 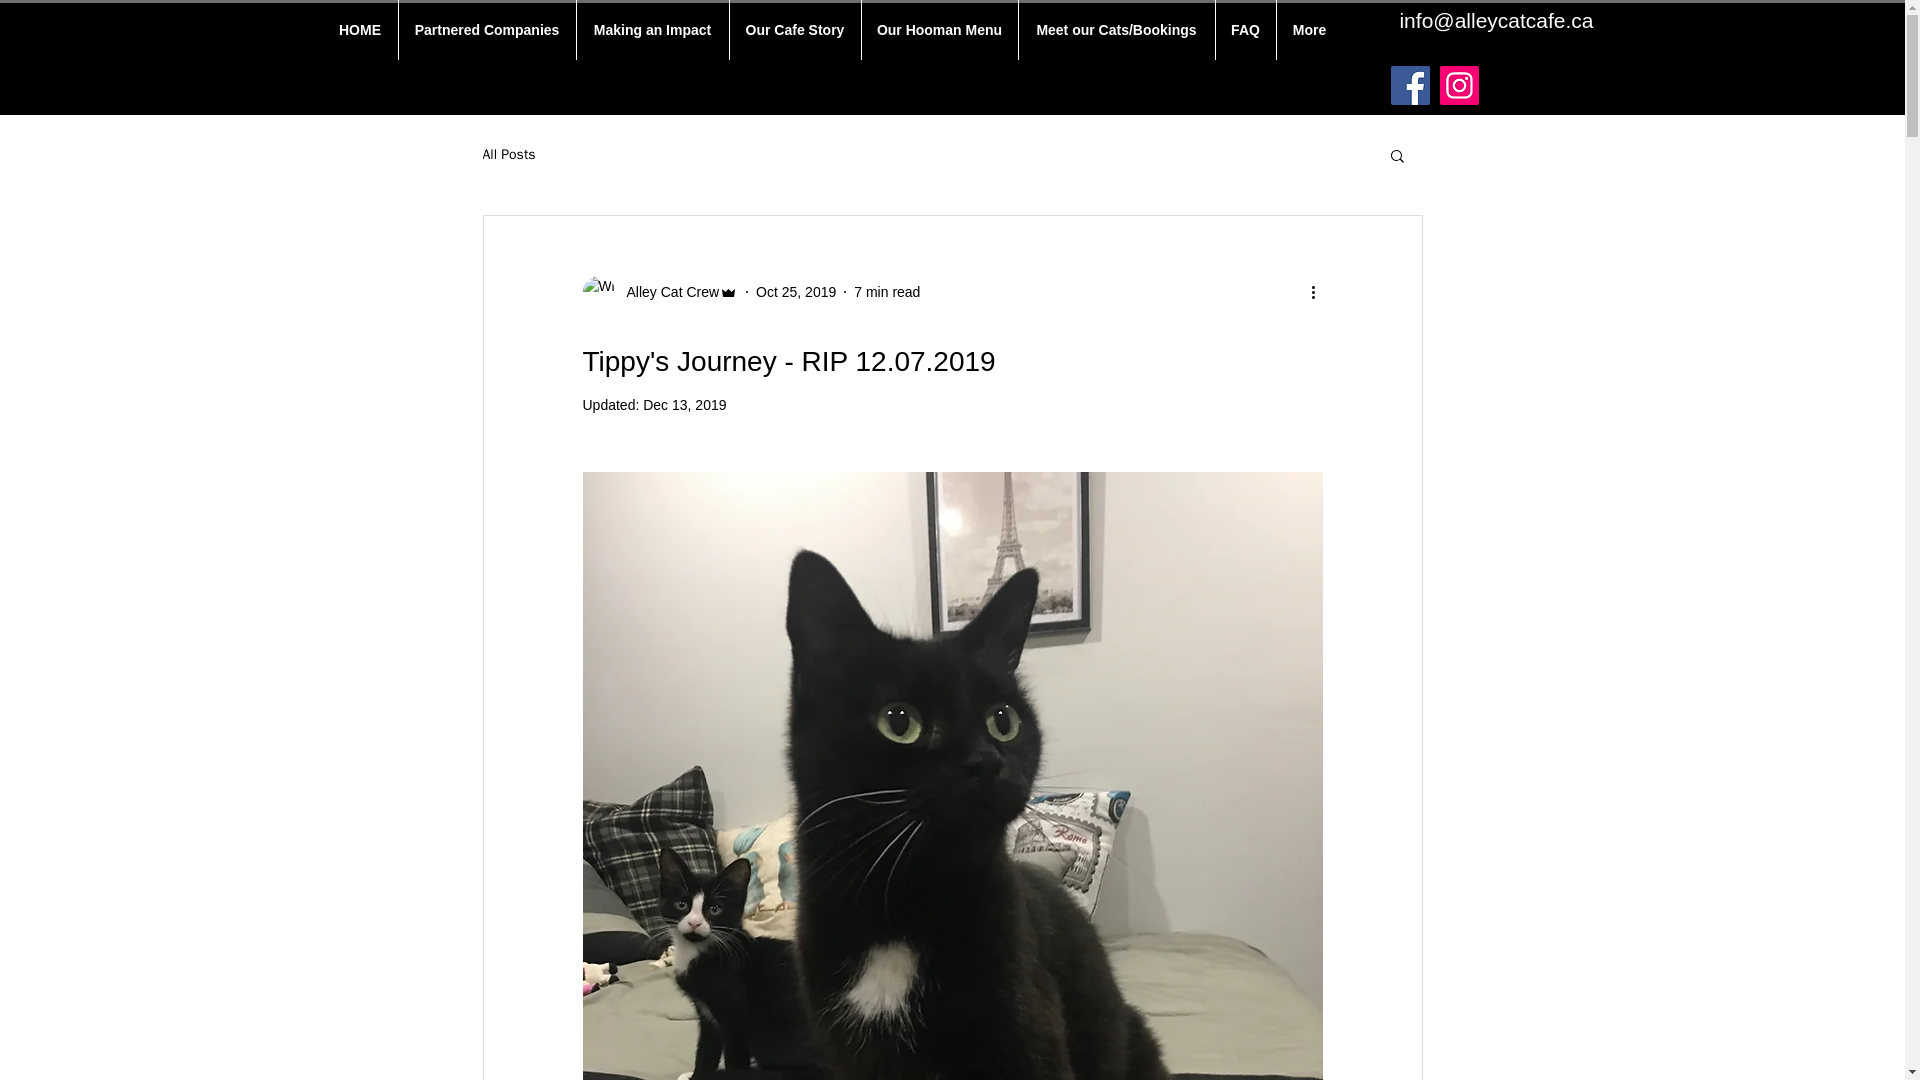 I want to click on Oct 25, 2019, so click(x=796, y=292).